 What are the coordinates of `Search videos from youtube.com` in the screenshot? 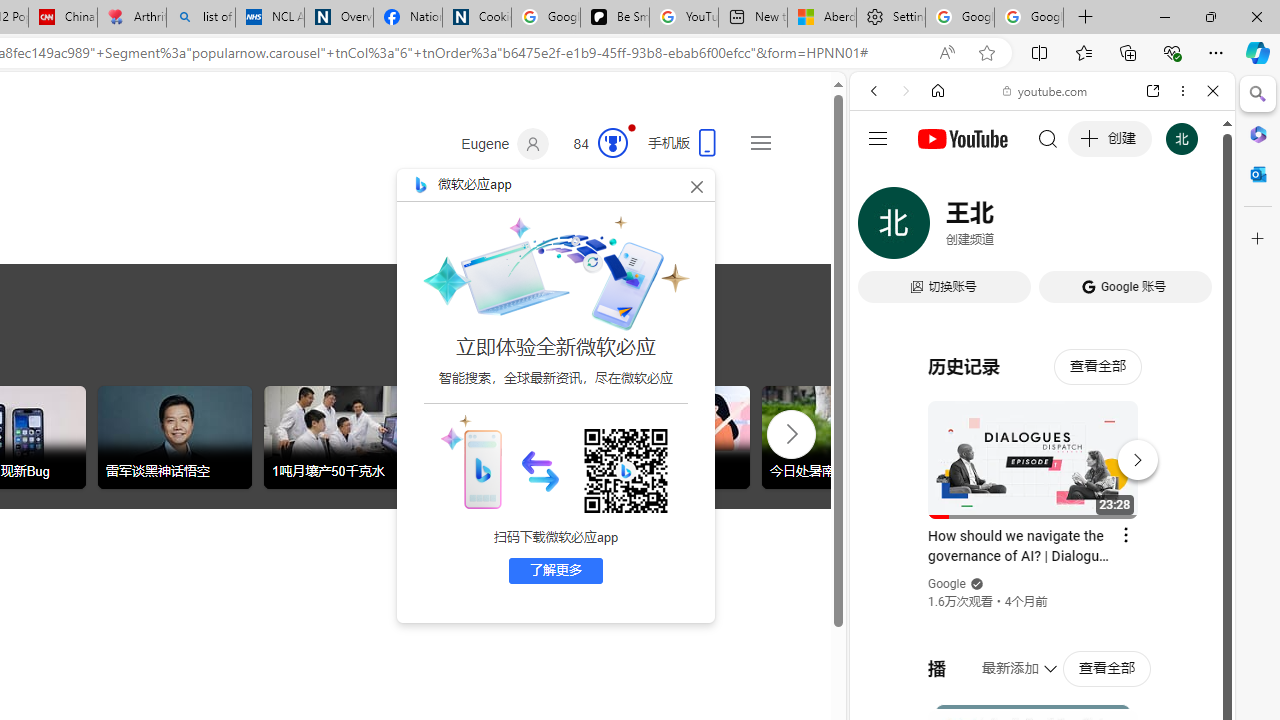 It's located at (1006, 658).